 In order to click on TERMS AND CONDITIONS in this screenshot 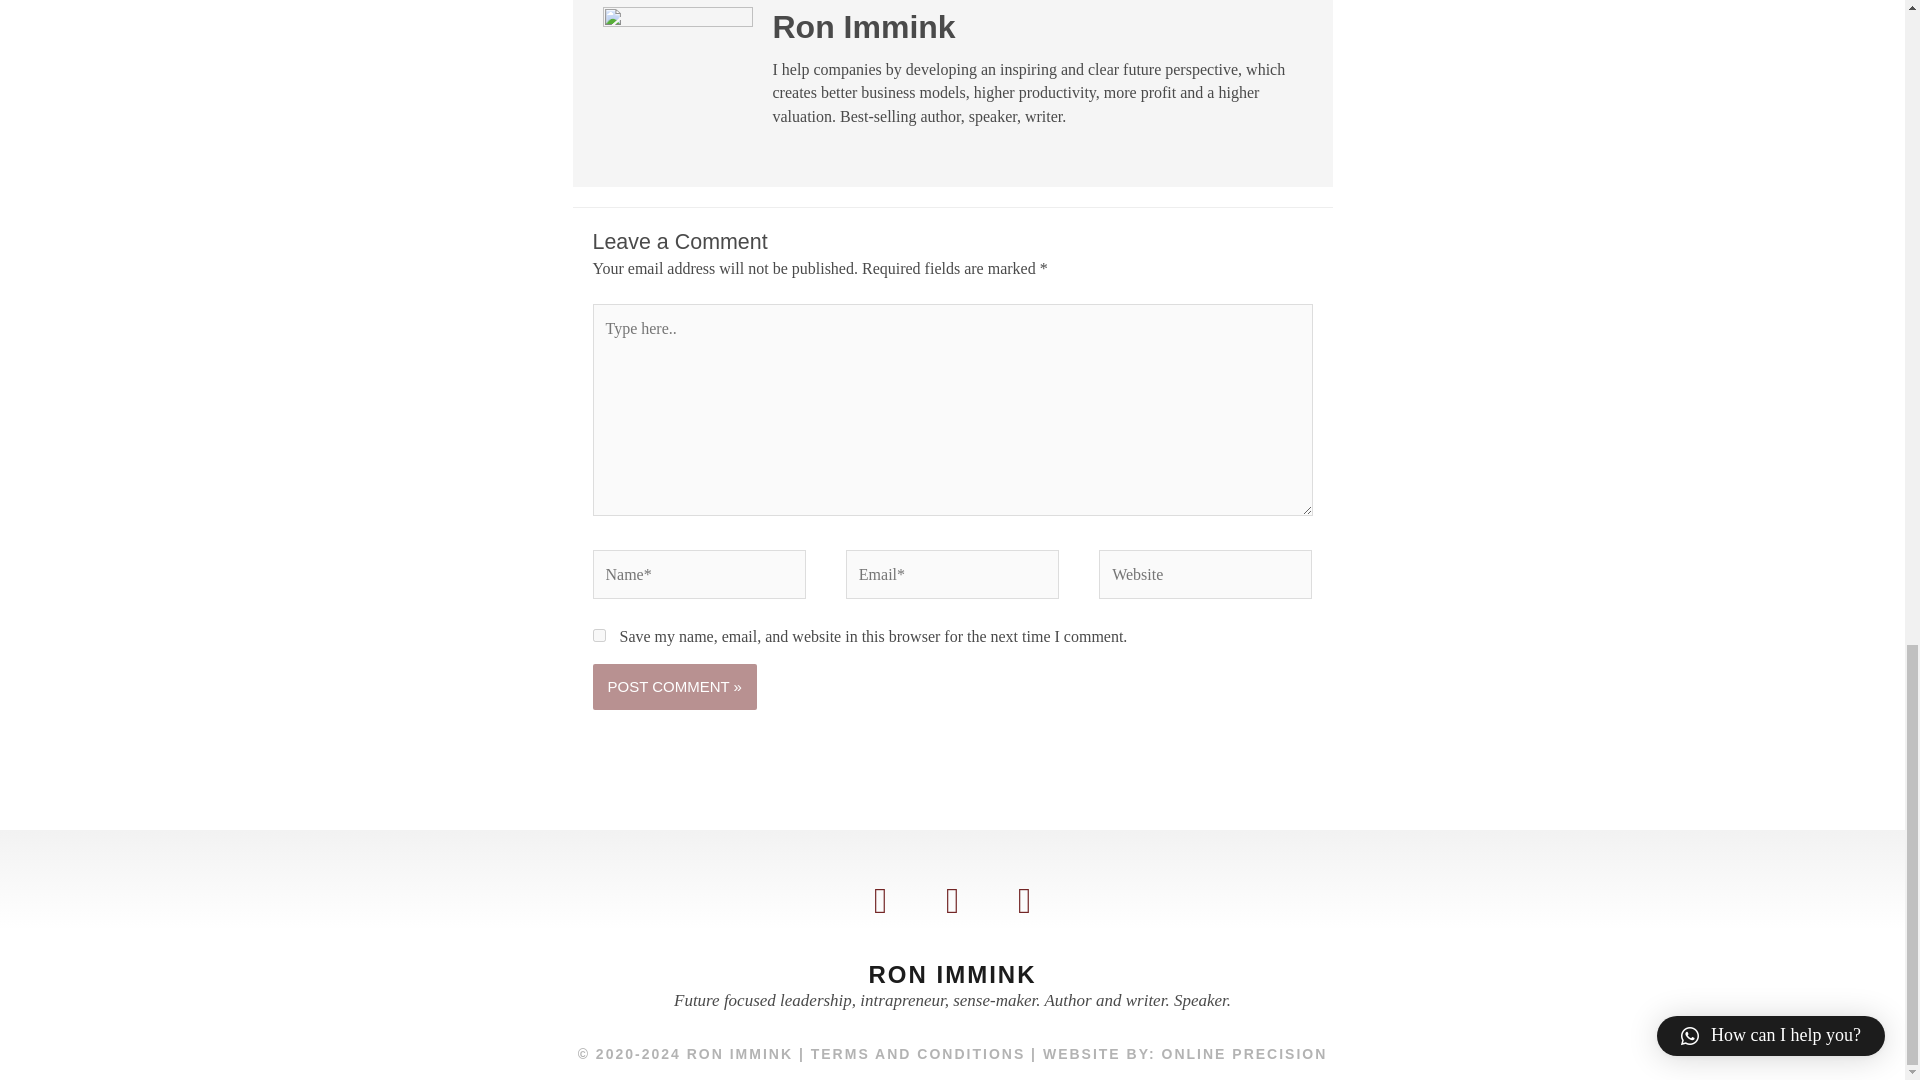, I will do `click(918, 1054)`.